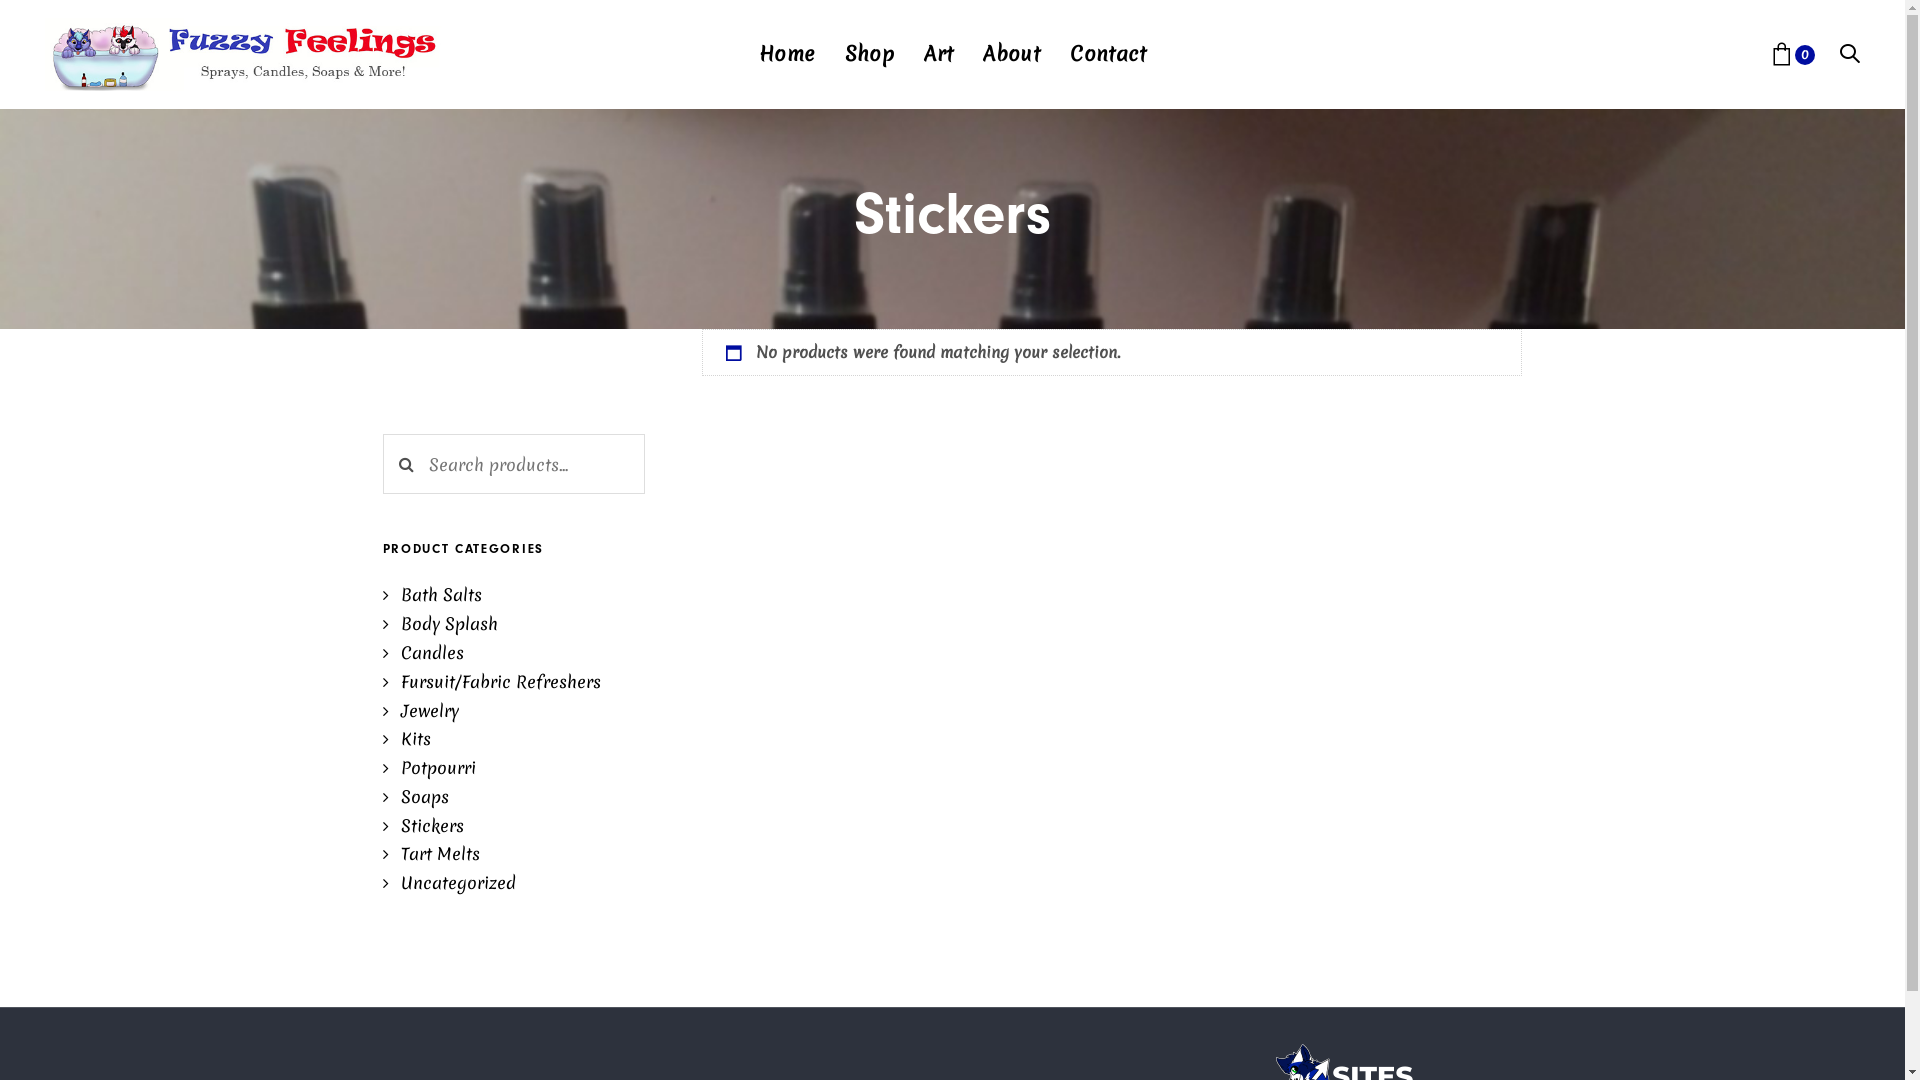 The height and width of the screenshot is (1080, 1920). What do you see at coordinates (440, 623) in the screenshot?
I see `Body Splash` at bounding box center [440, 623].